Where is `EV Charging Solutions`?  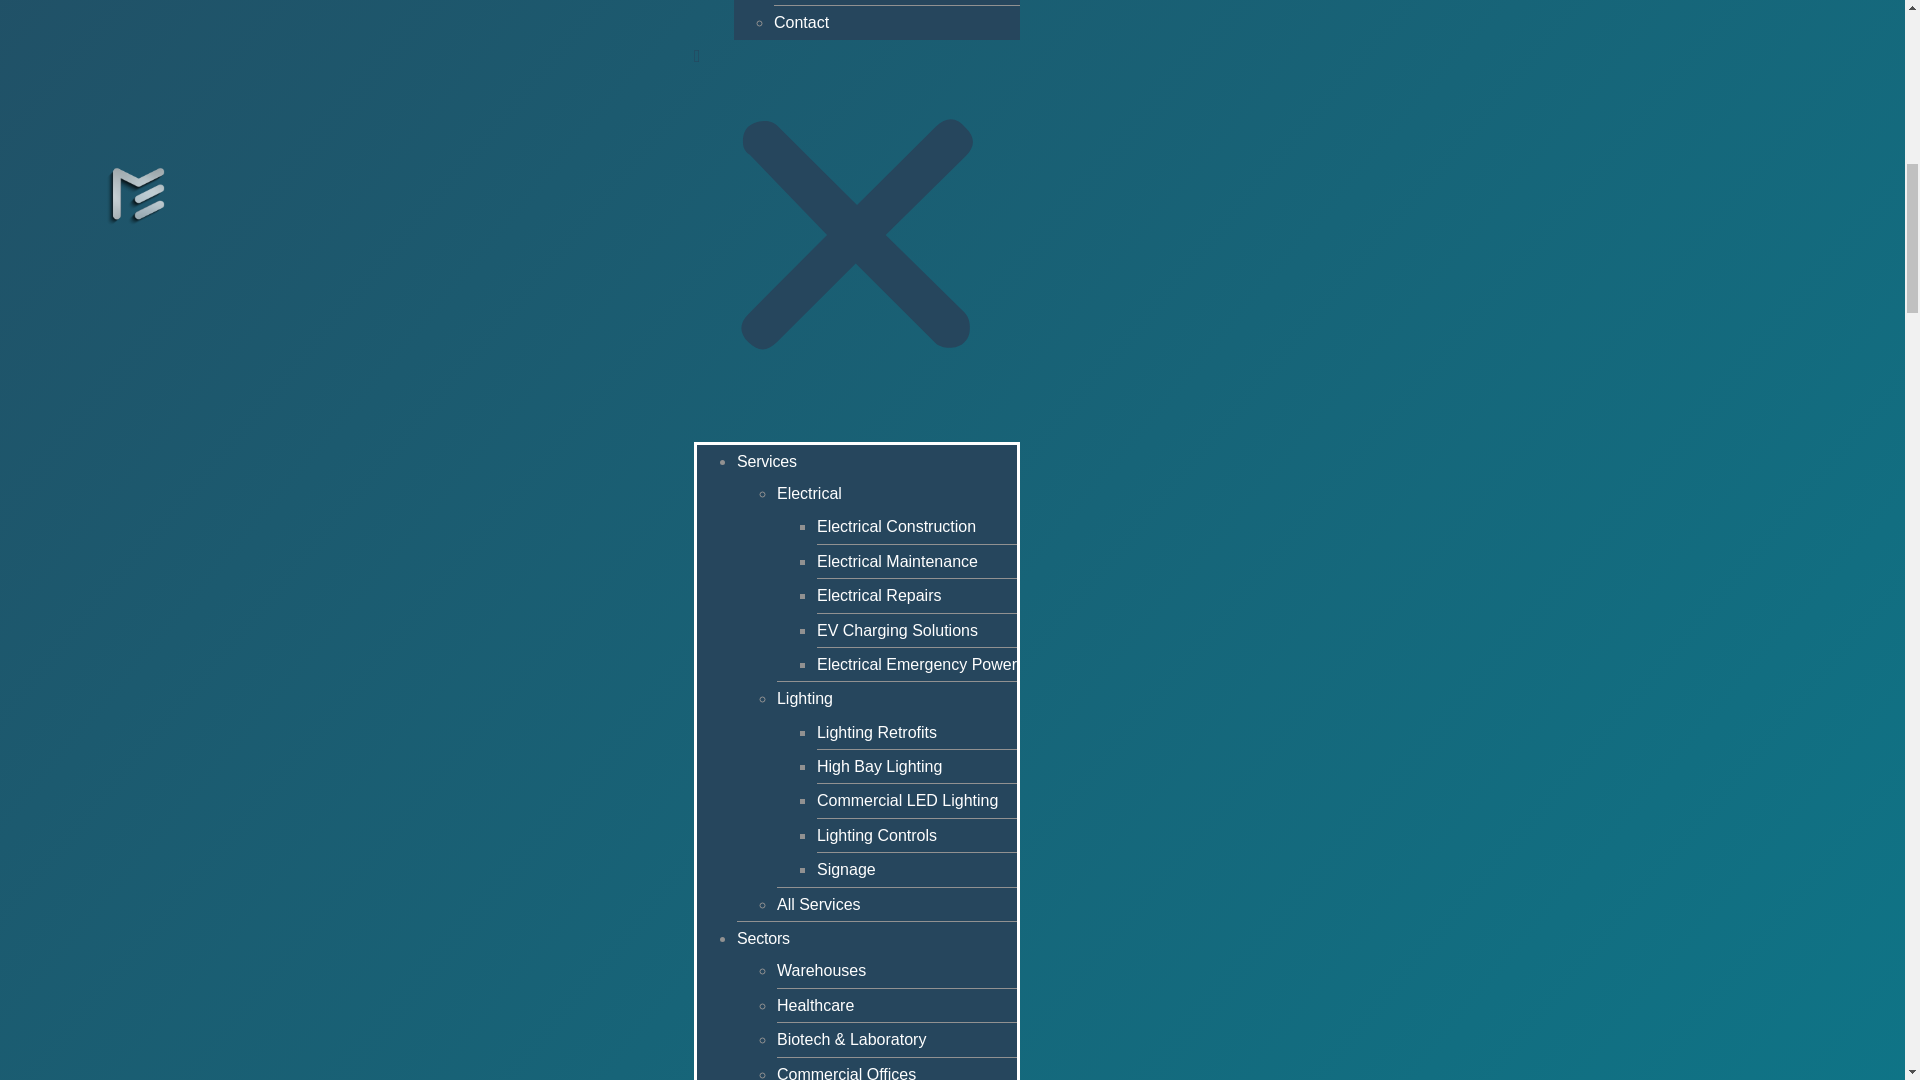 EV Charging Solutions is located at coordinates (897, 630).